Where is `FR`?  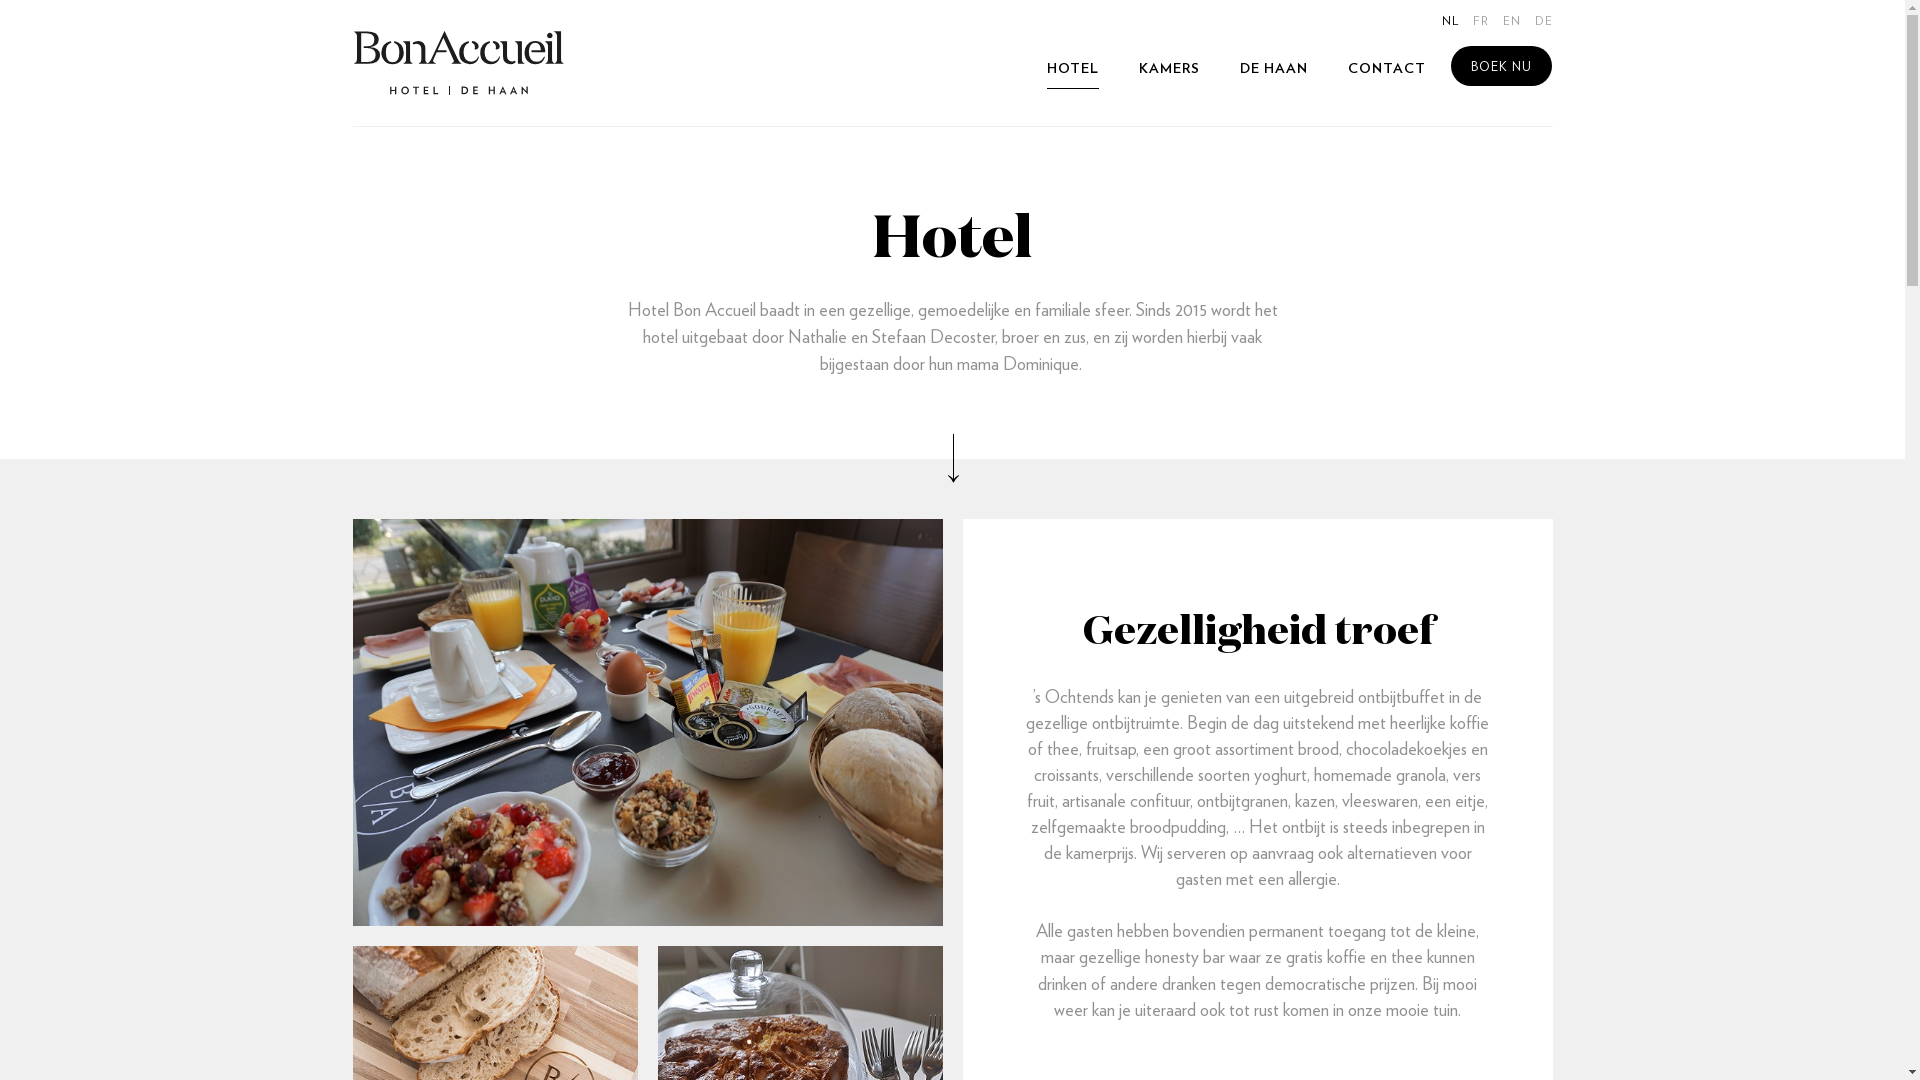
FR is located at coordinates (1480, 22).